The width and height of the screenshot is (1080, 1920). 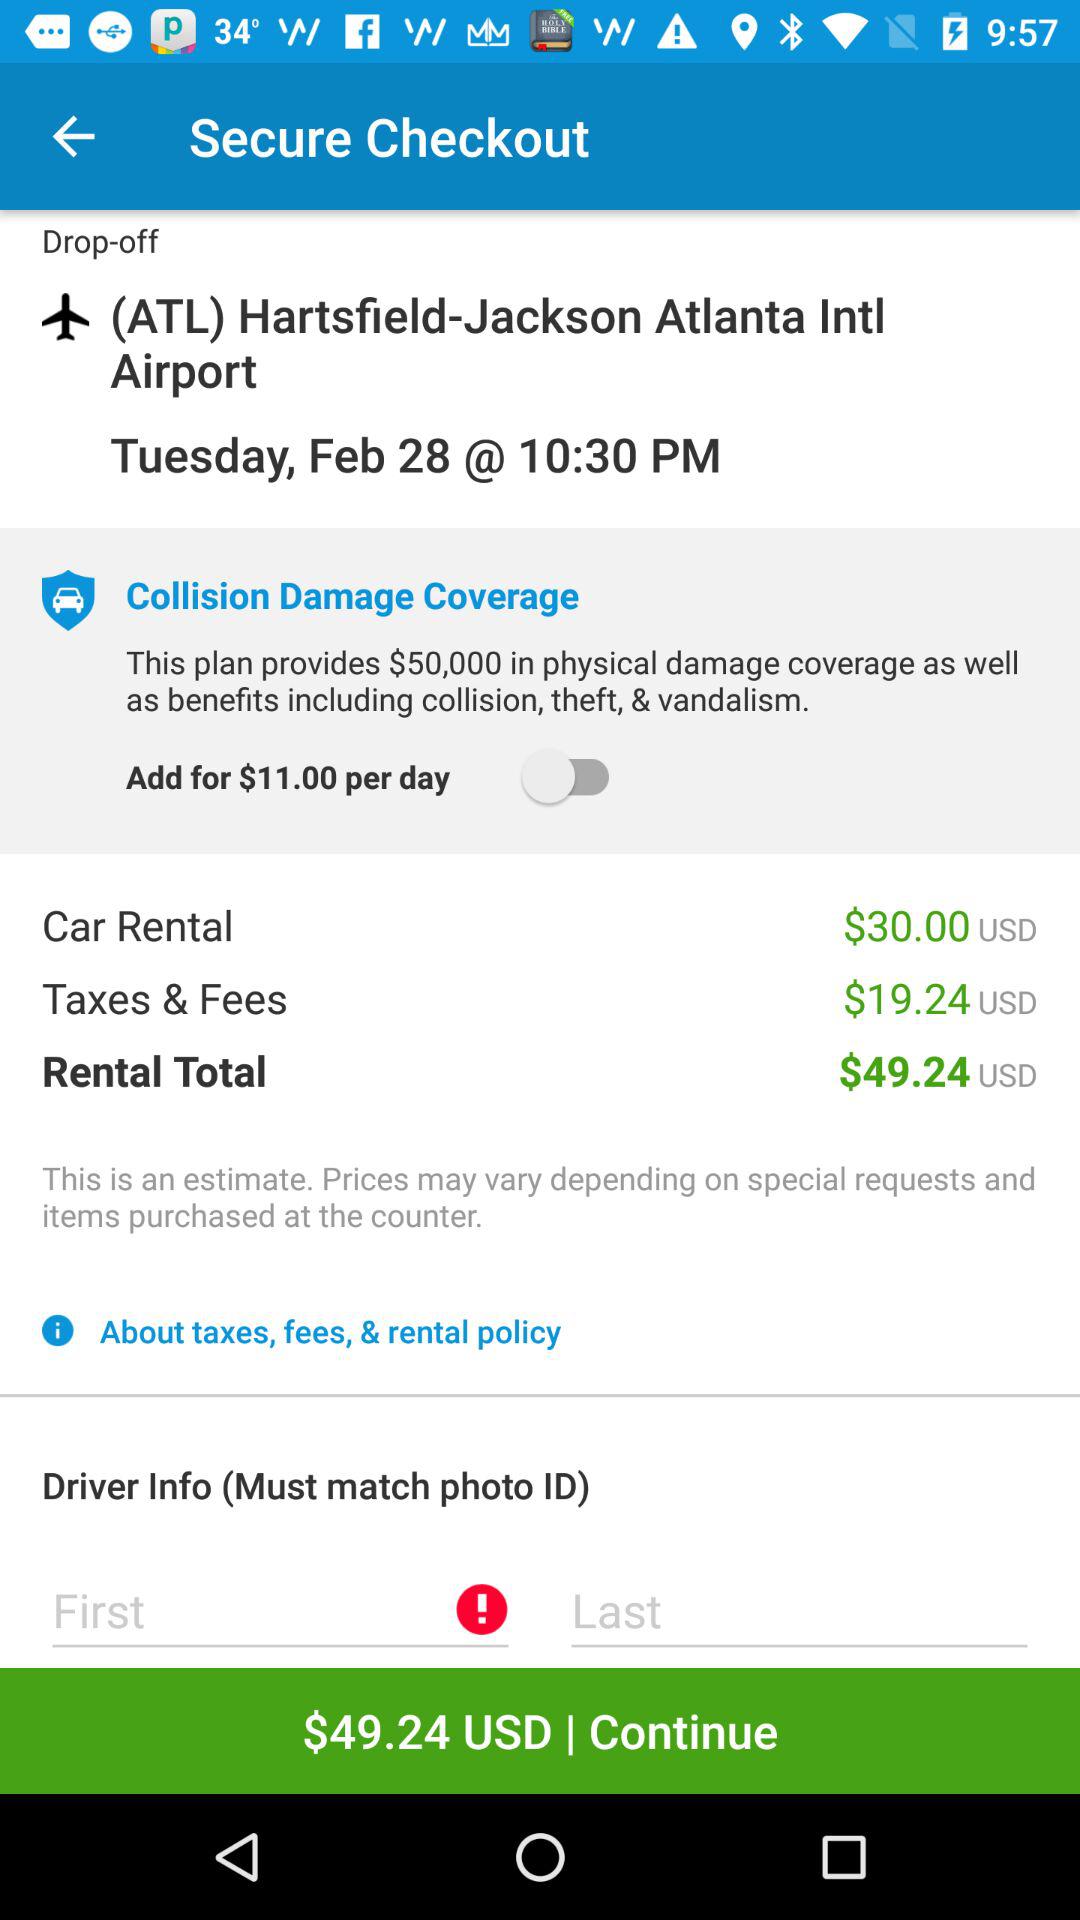 I want to click on enter first name, so click(x=280, y=1610).